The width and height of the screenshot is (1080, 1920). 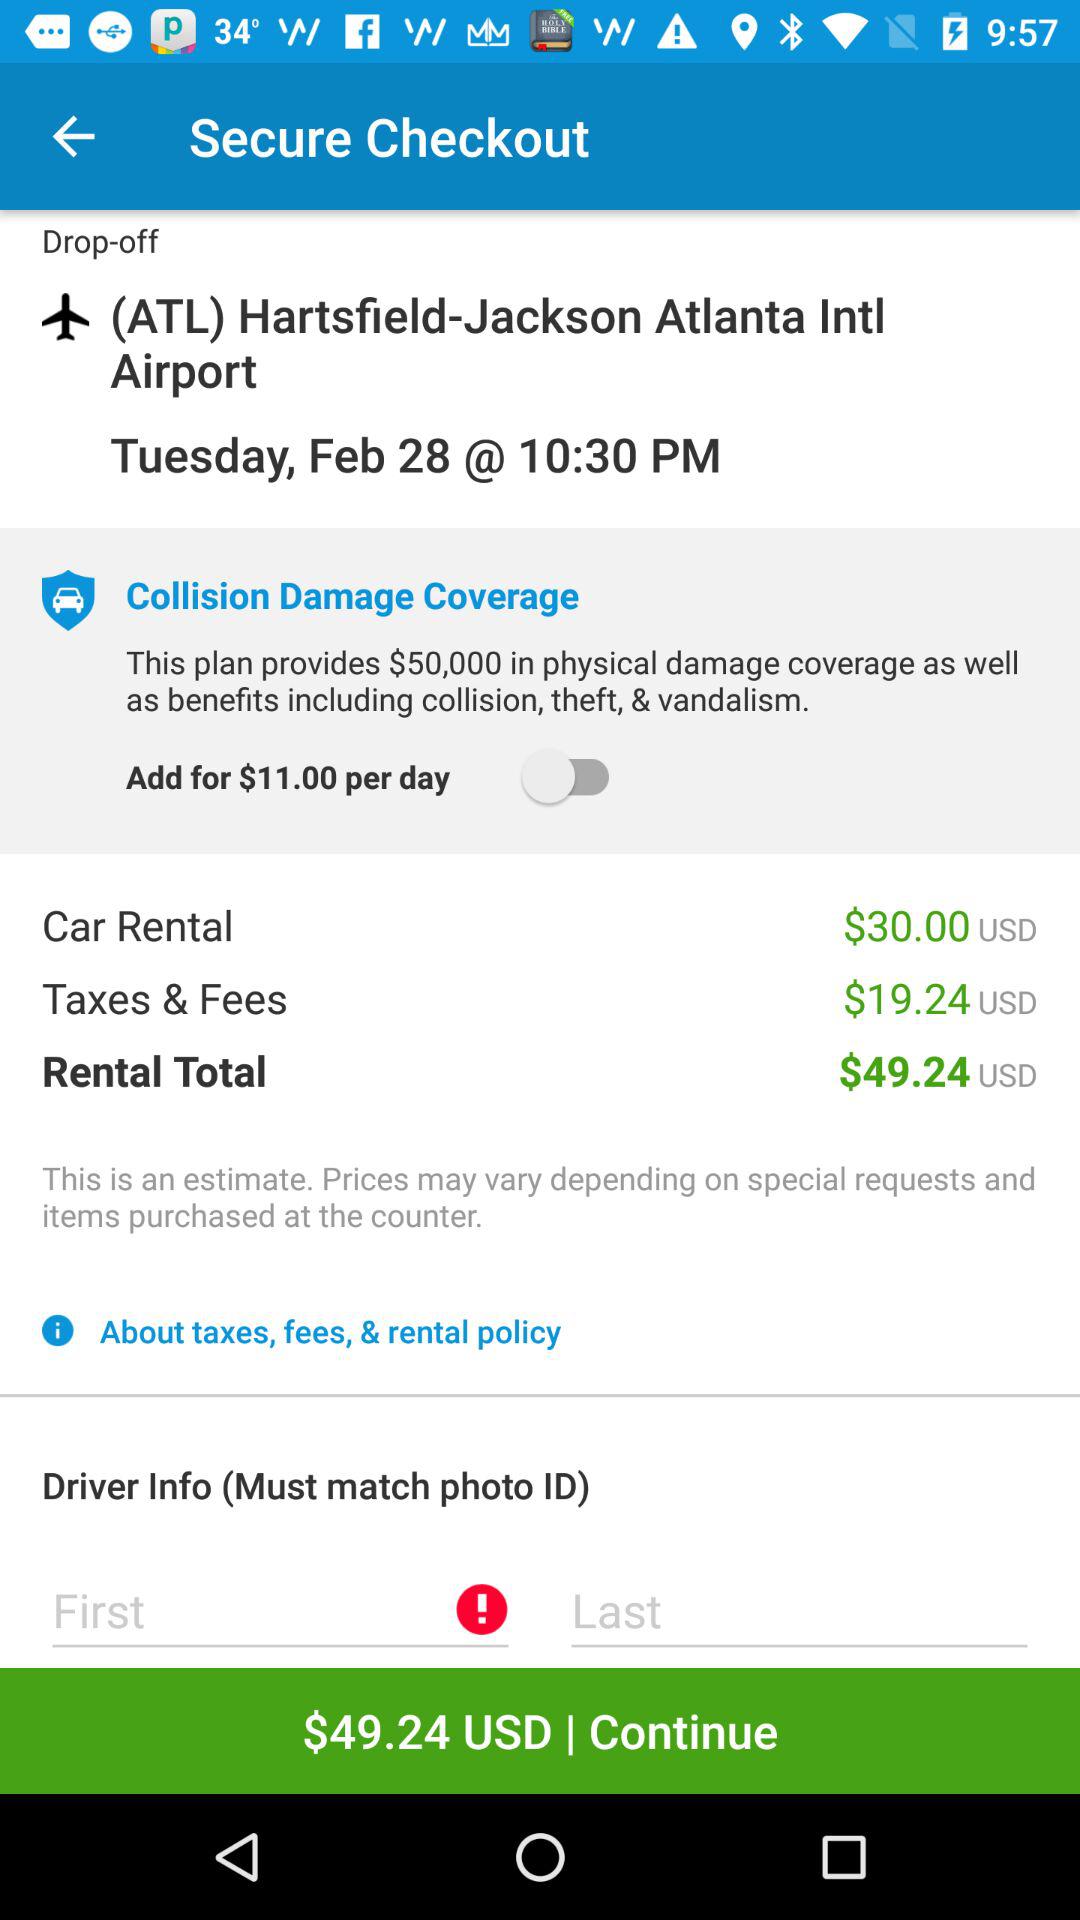 I want to click on enter first name, so click(x=280, y=1610).